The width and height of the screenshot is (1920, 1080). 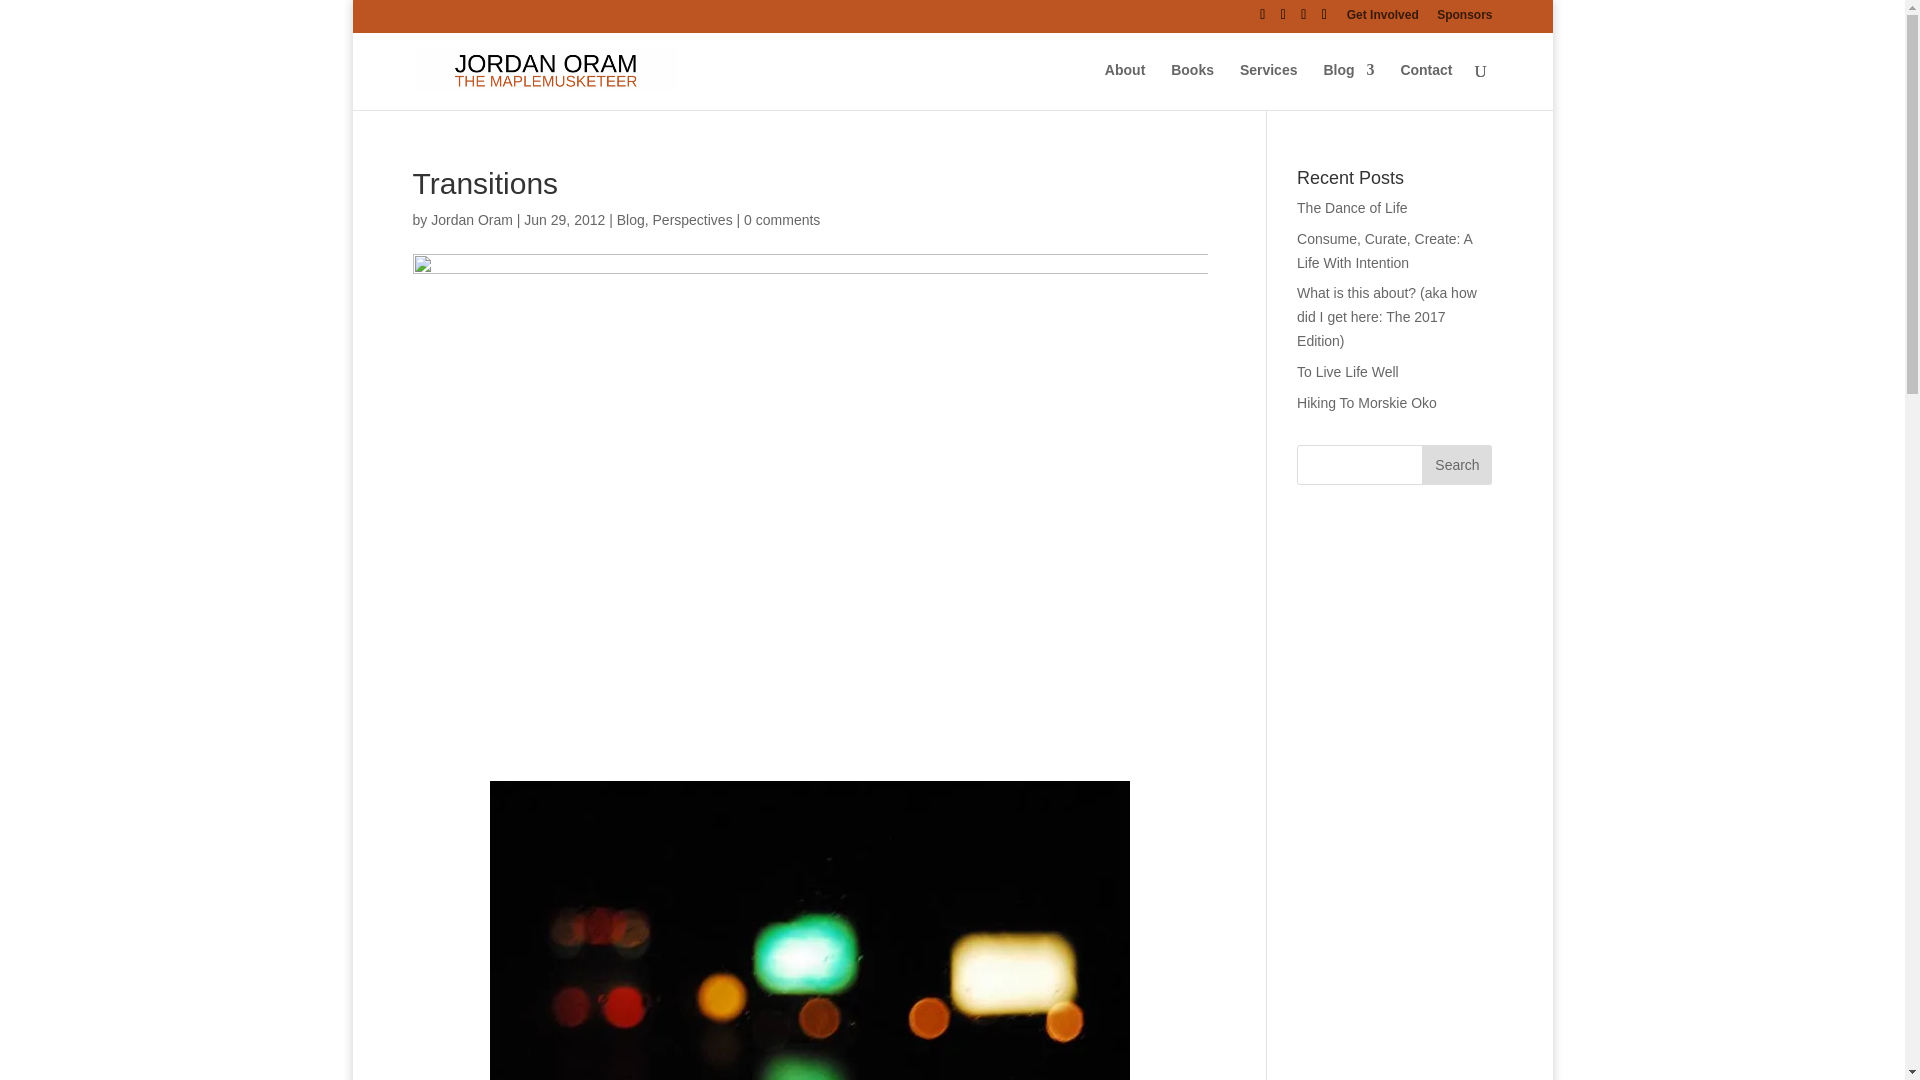 What do you see at coordinates (1464, 19) in the screenshot?
I see `Sponsors` at bounding box center [1464, 19].